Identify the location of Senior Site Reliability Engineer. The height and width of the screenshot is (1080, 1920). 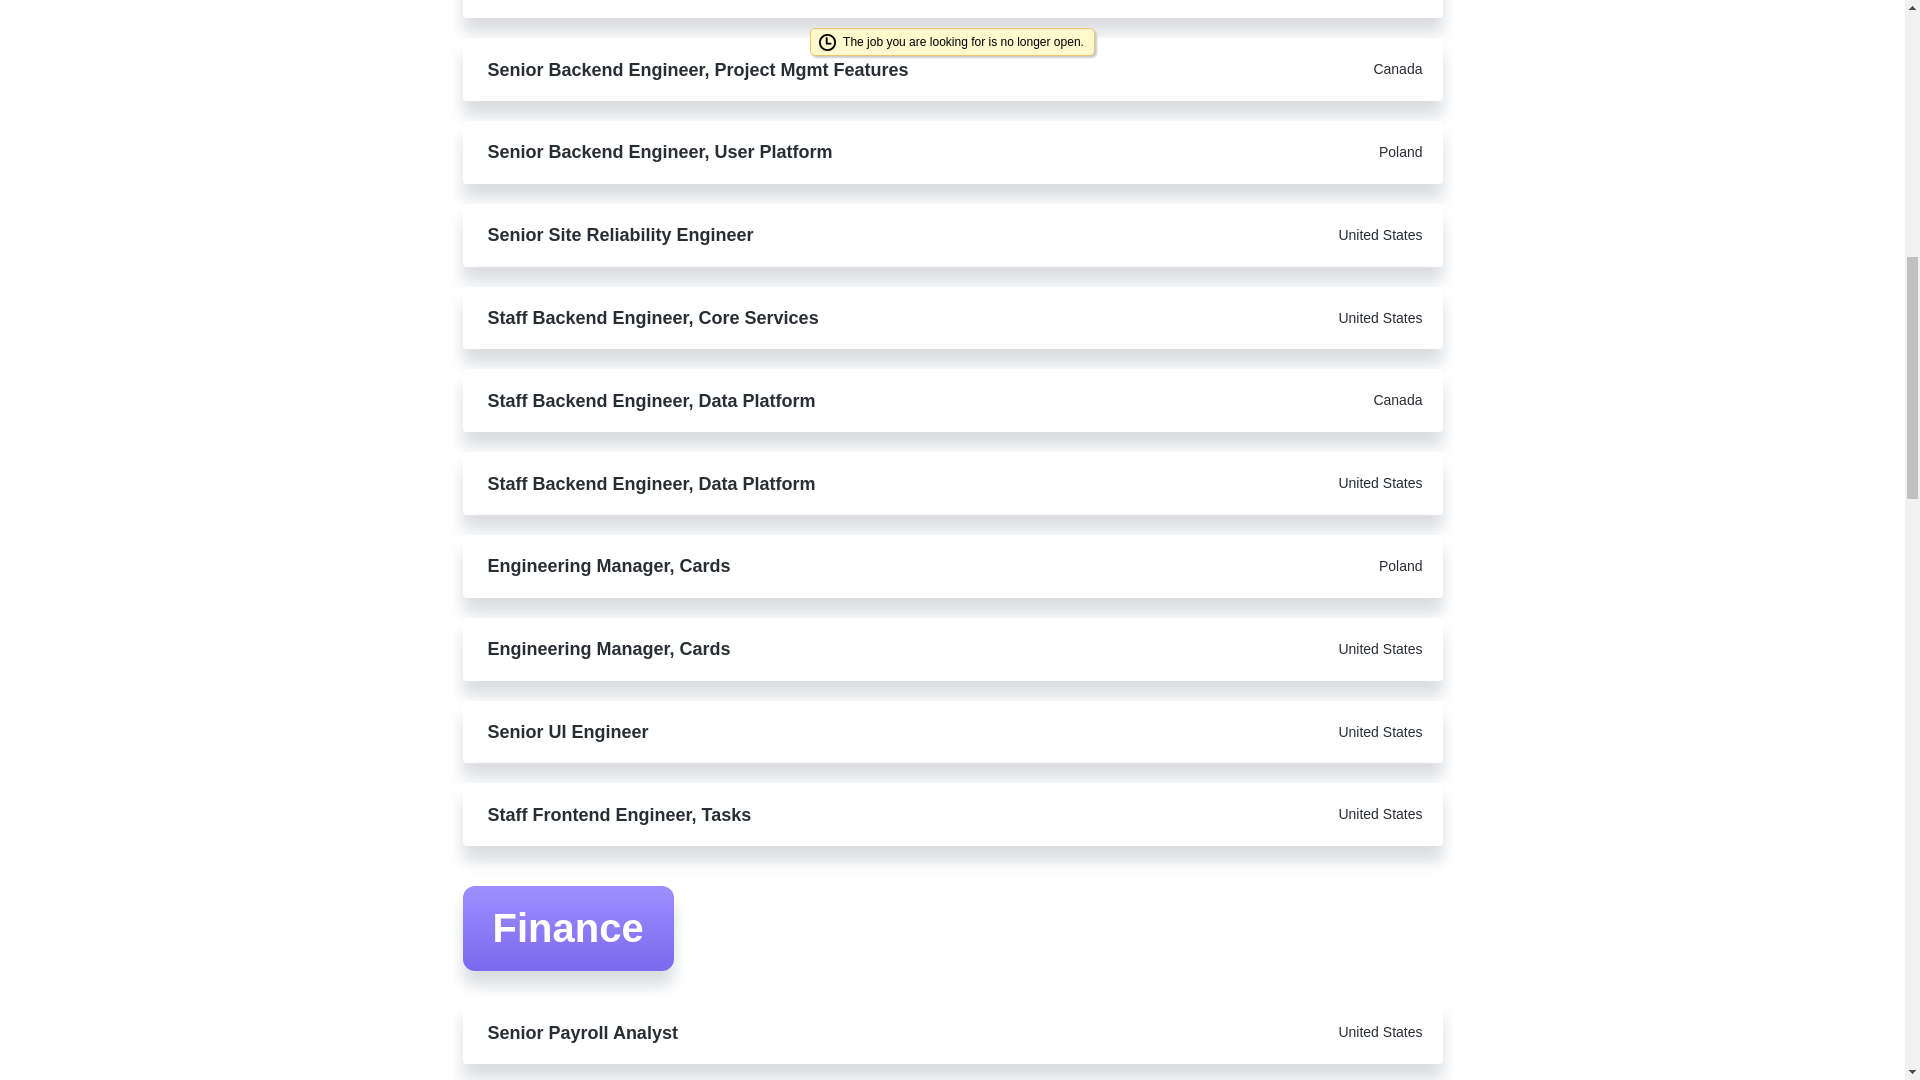
(814, 234).